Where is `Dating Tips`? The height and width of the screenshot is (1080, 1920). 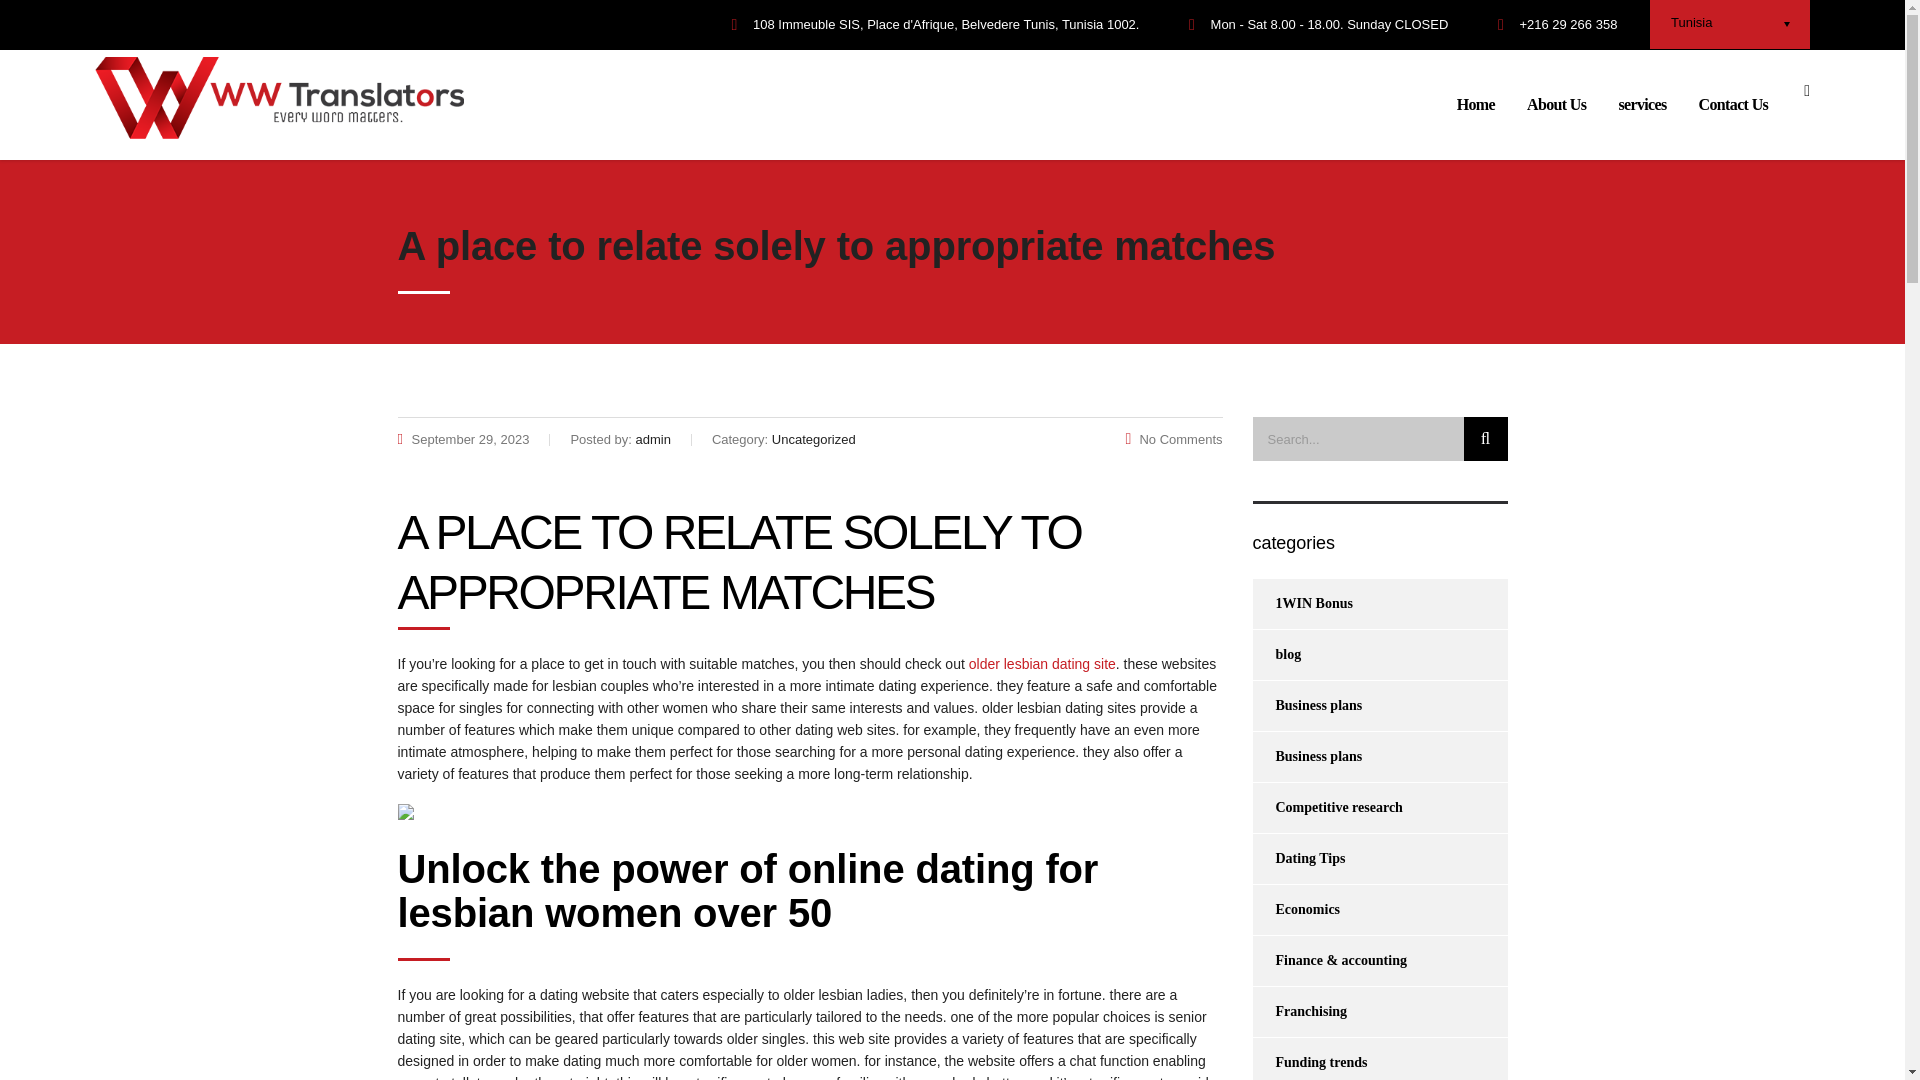 Dating Tips is located at coordinates (1298, 858).